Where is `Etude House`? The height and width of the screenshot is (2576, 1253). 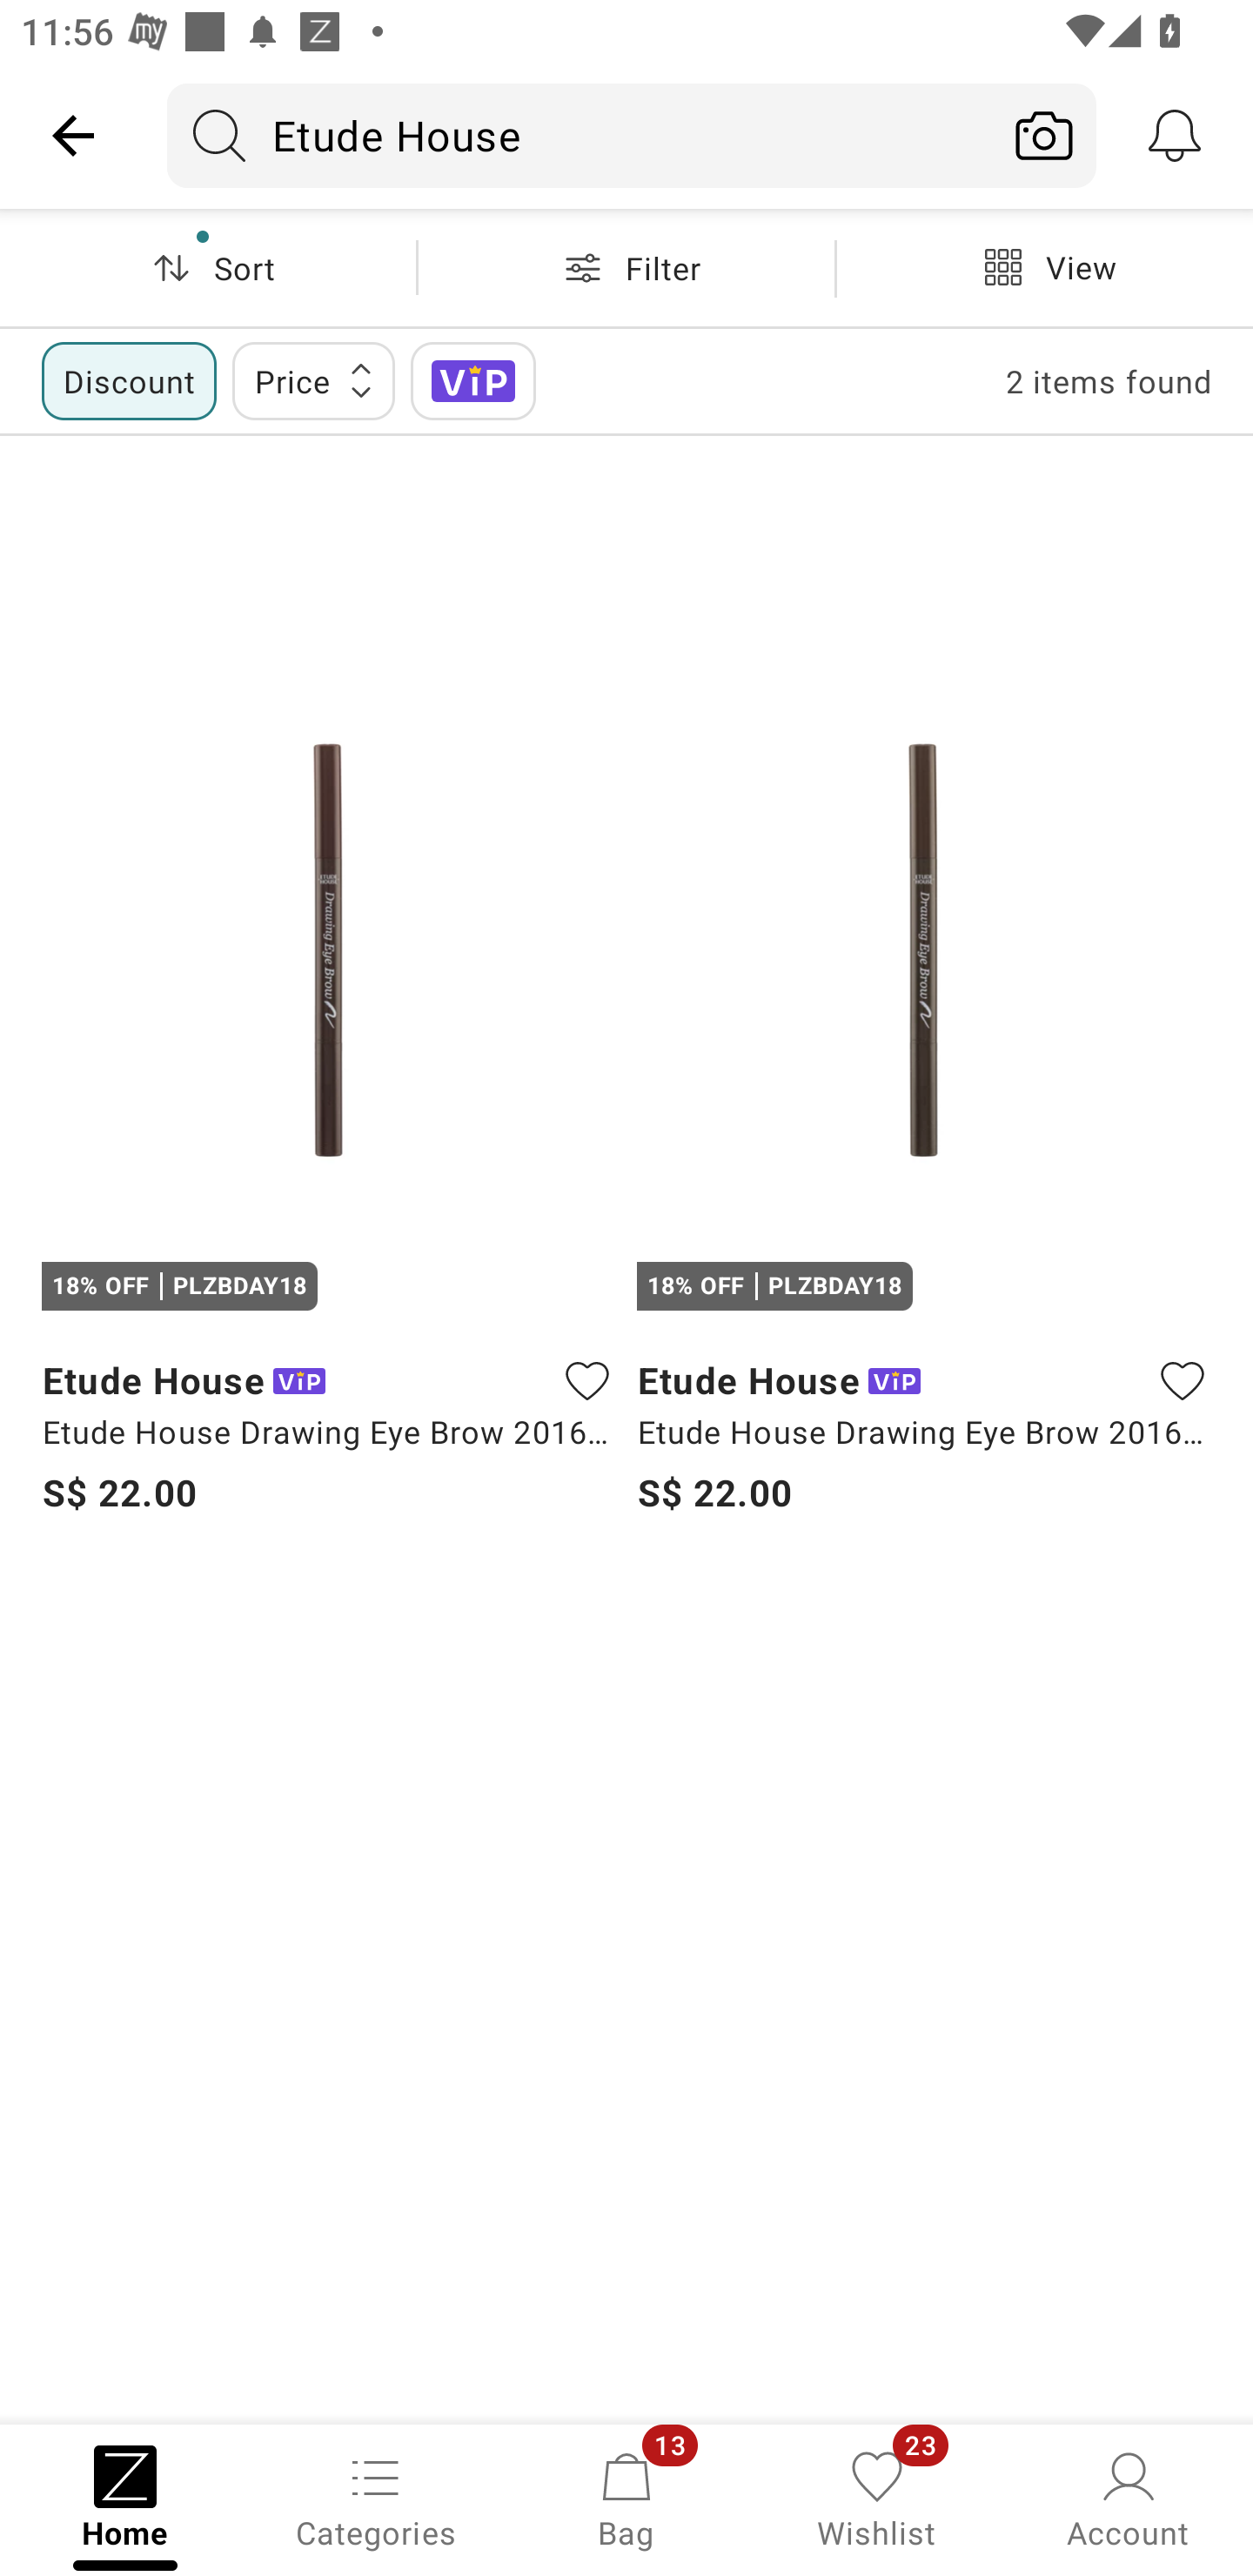 Etude House is located at coordinates (580, 135).